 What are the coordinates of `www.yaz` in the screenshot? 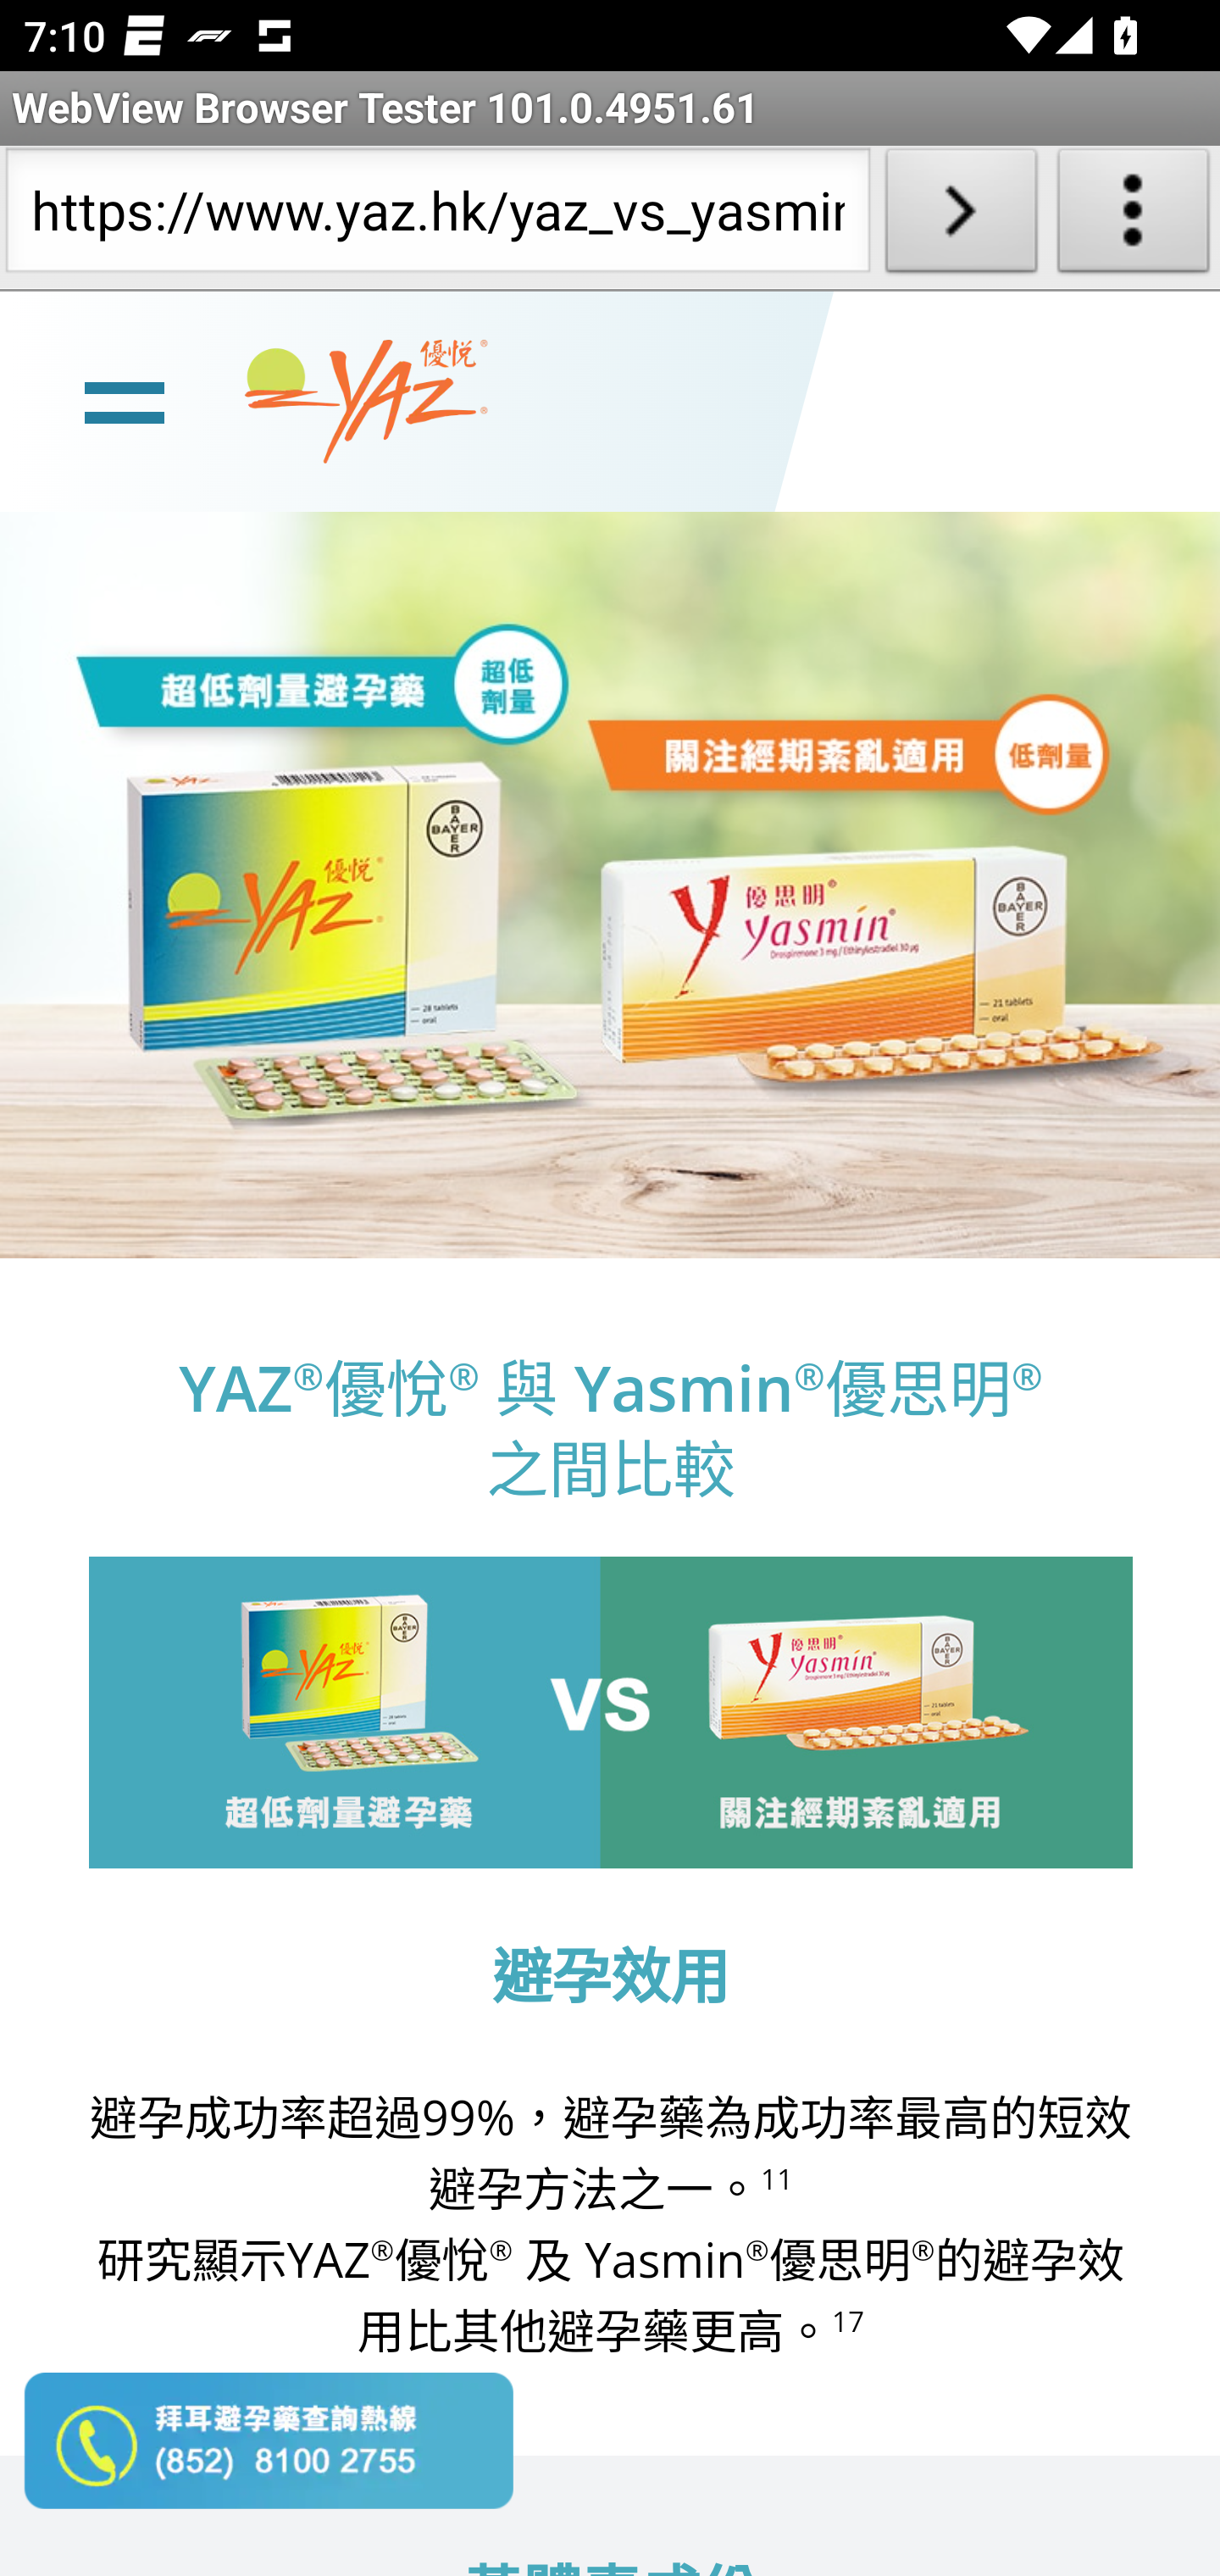 It's located at (366, 402).